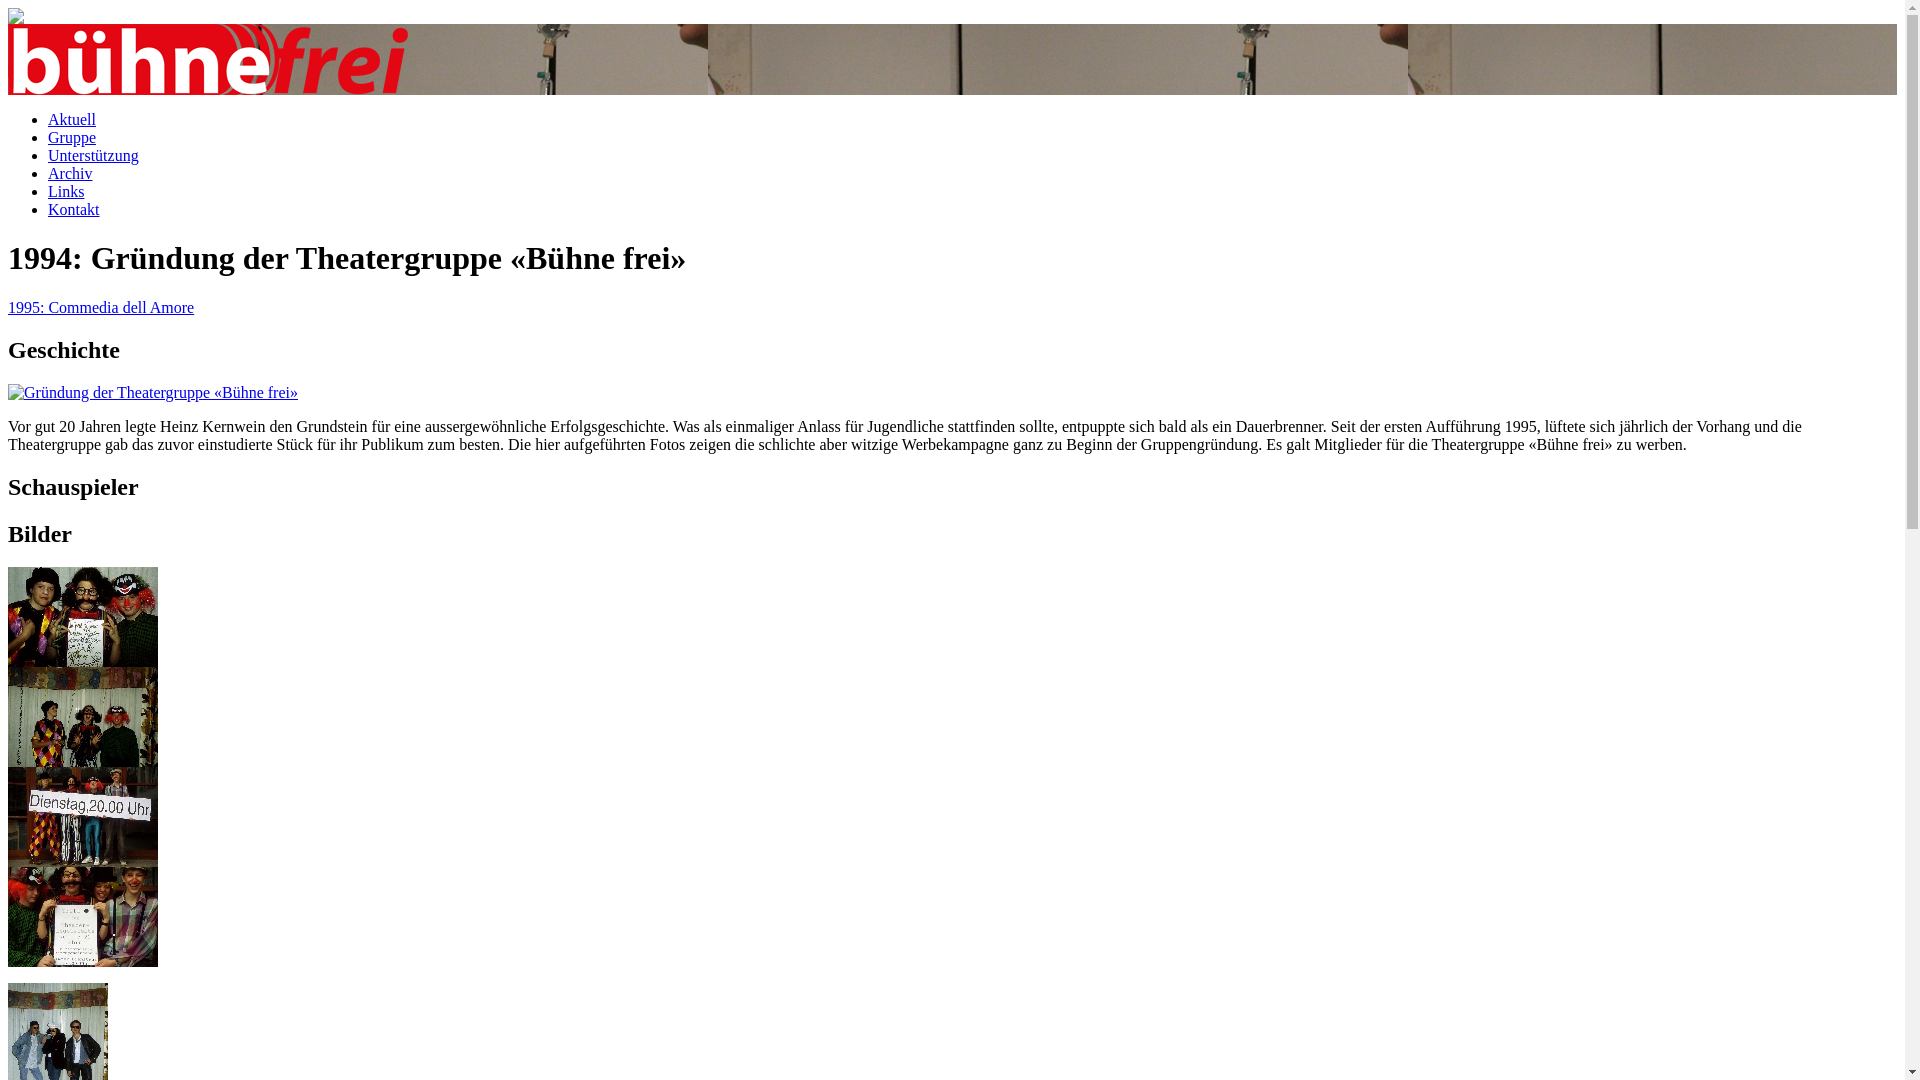  What do you see at coordinates (74, 210) in the screenshot?
I see `Kontakt` at bounding box center [74, 210].